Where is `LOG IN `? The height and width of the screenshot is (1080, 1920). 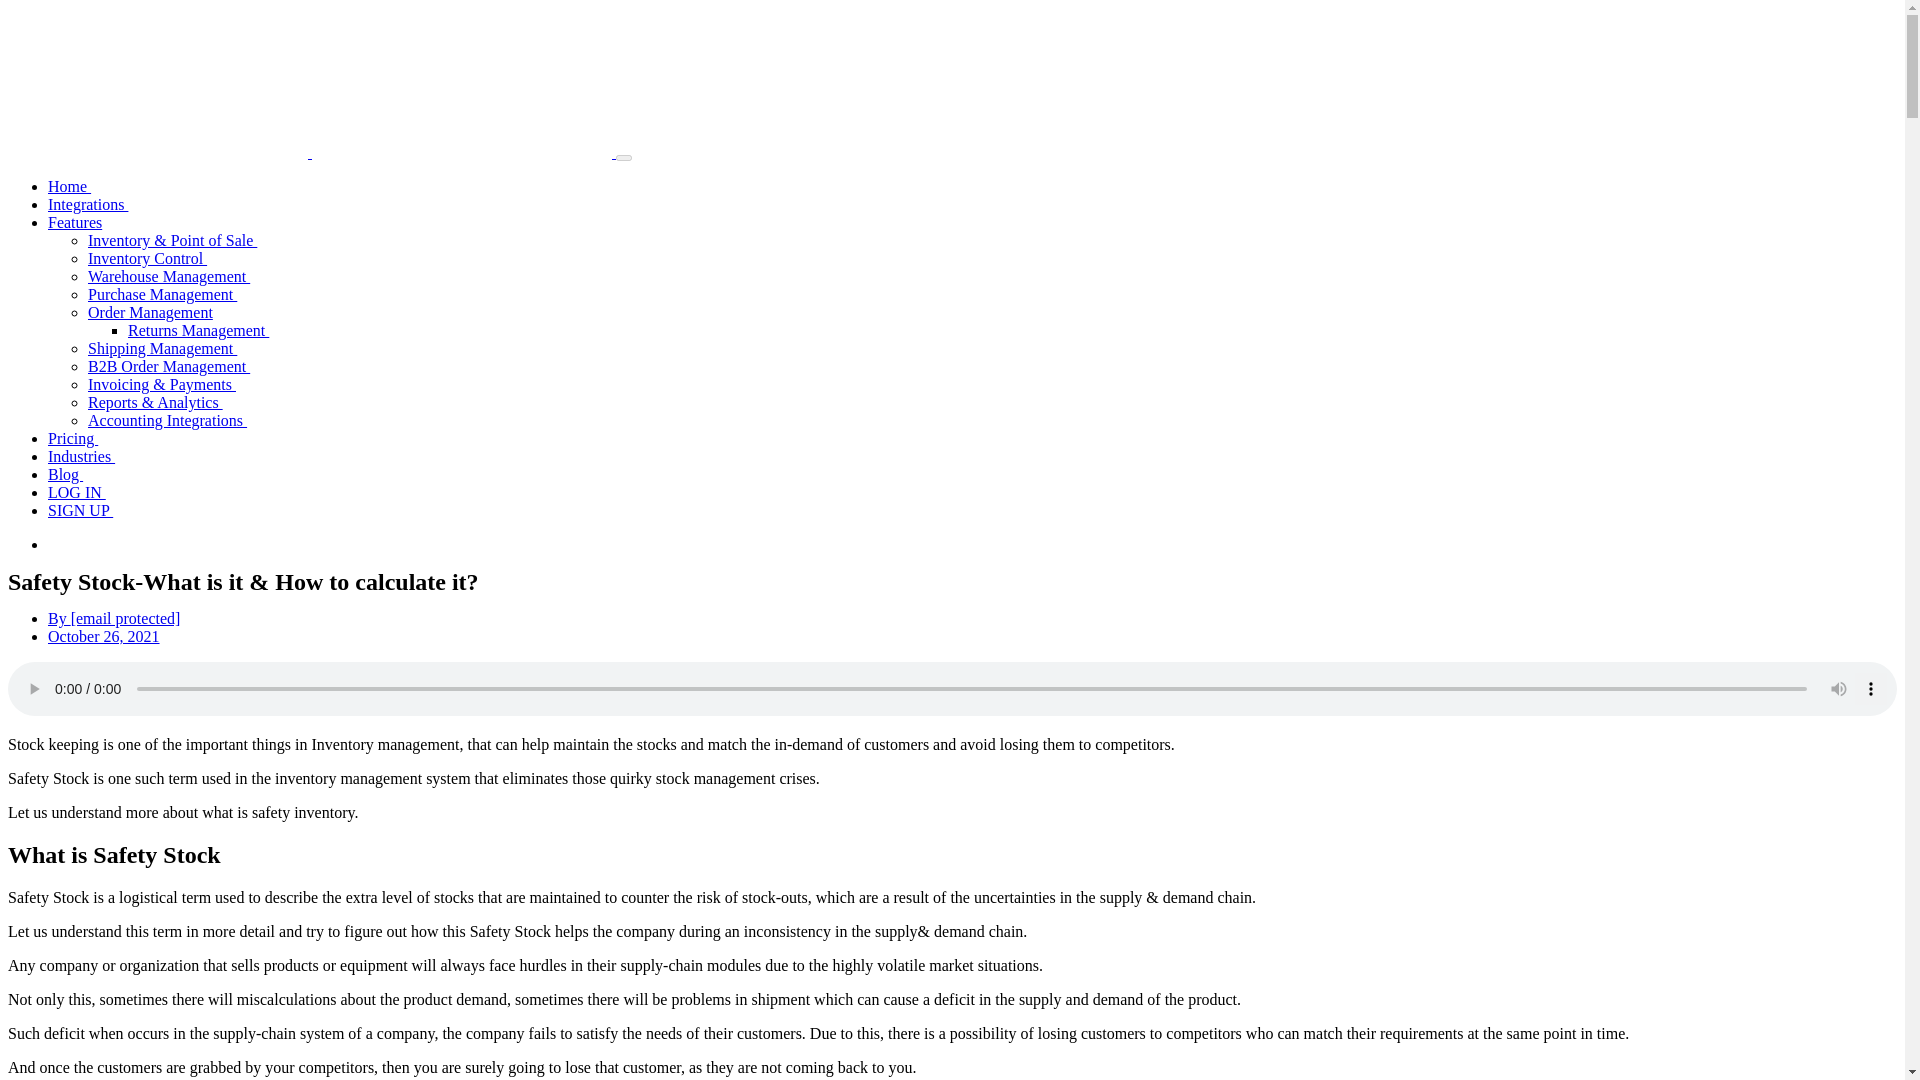 LOG IN  is located at coordinates (76, 492).